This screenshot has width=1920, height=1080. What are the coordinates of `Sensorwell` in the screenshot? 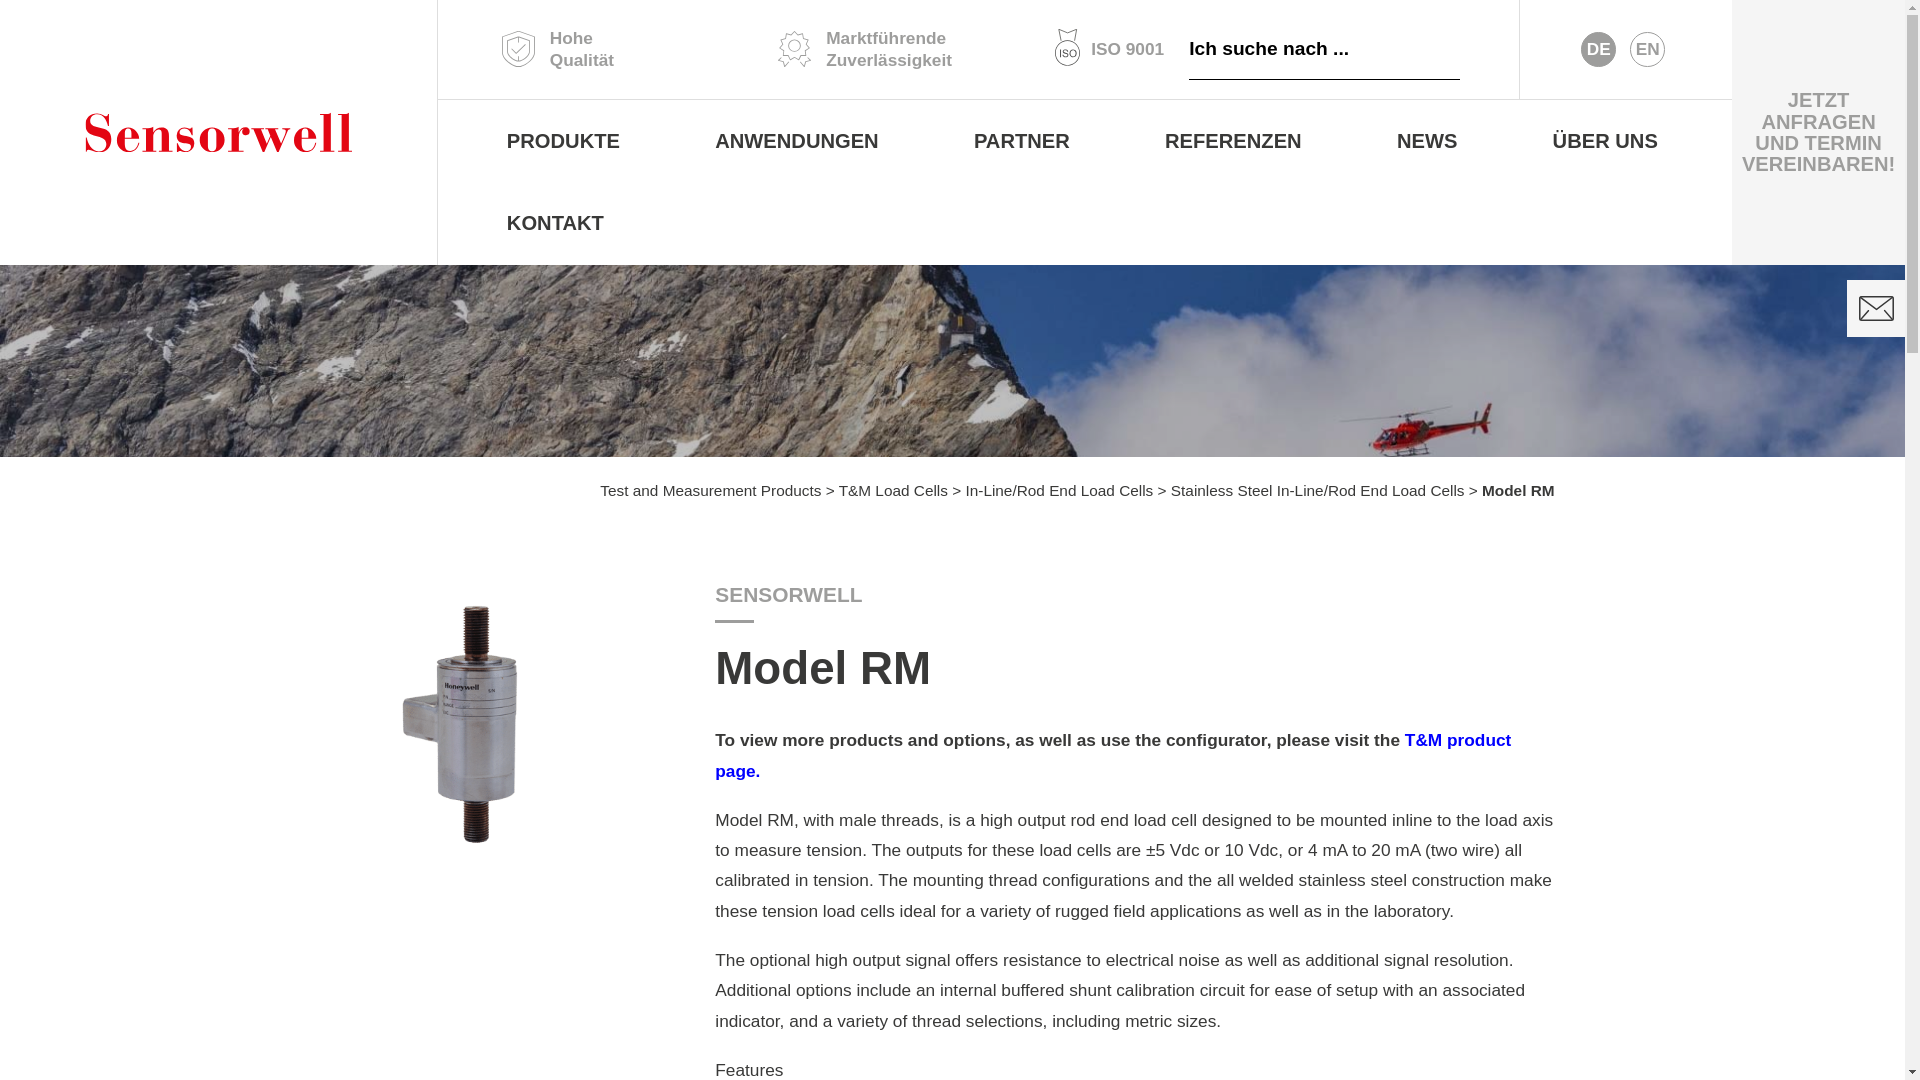 It's located at (218, 132).